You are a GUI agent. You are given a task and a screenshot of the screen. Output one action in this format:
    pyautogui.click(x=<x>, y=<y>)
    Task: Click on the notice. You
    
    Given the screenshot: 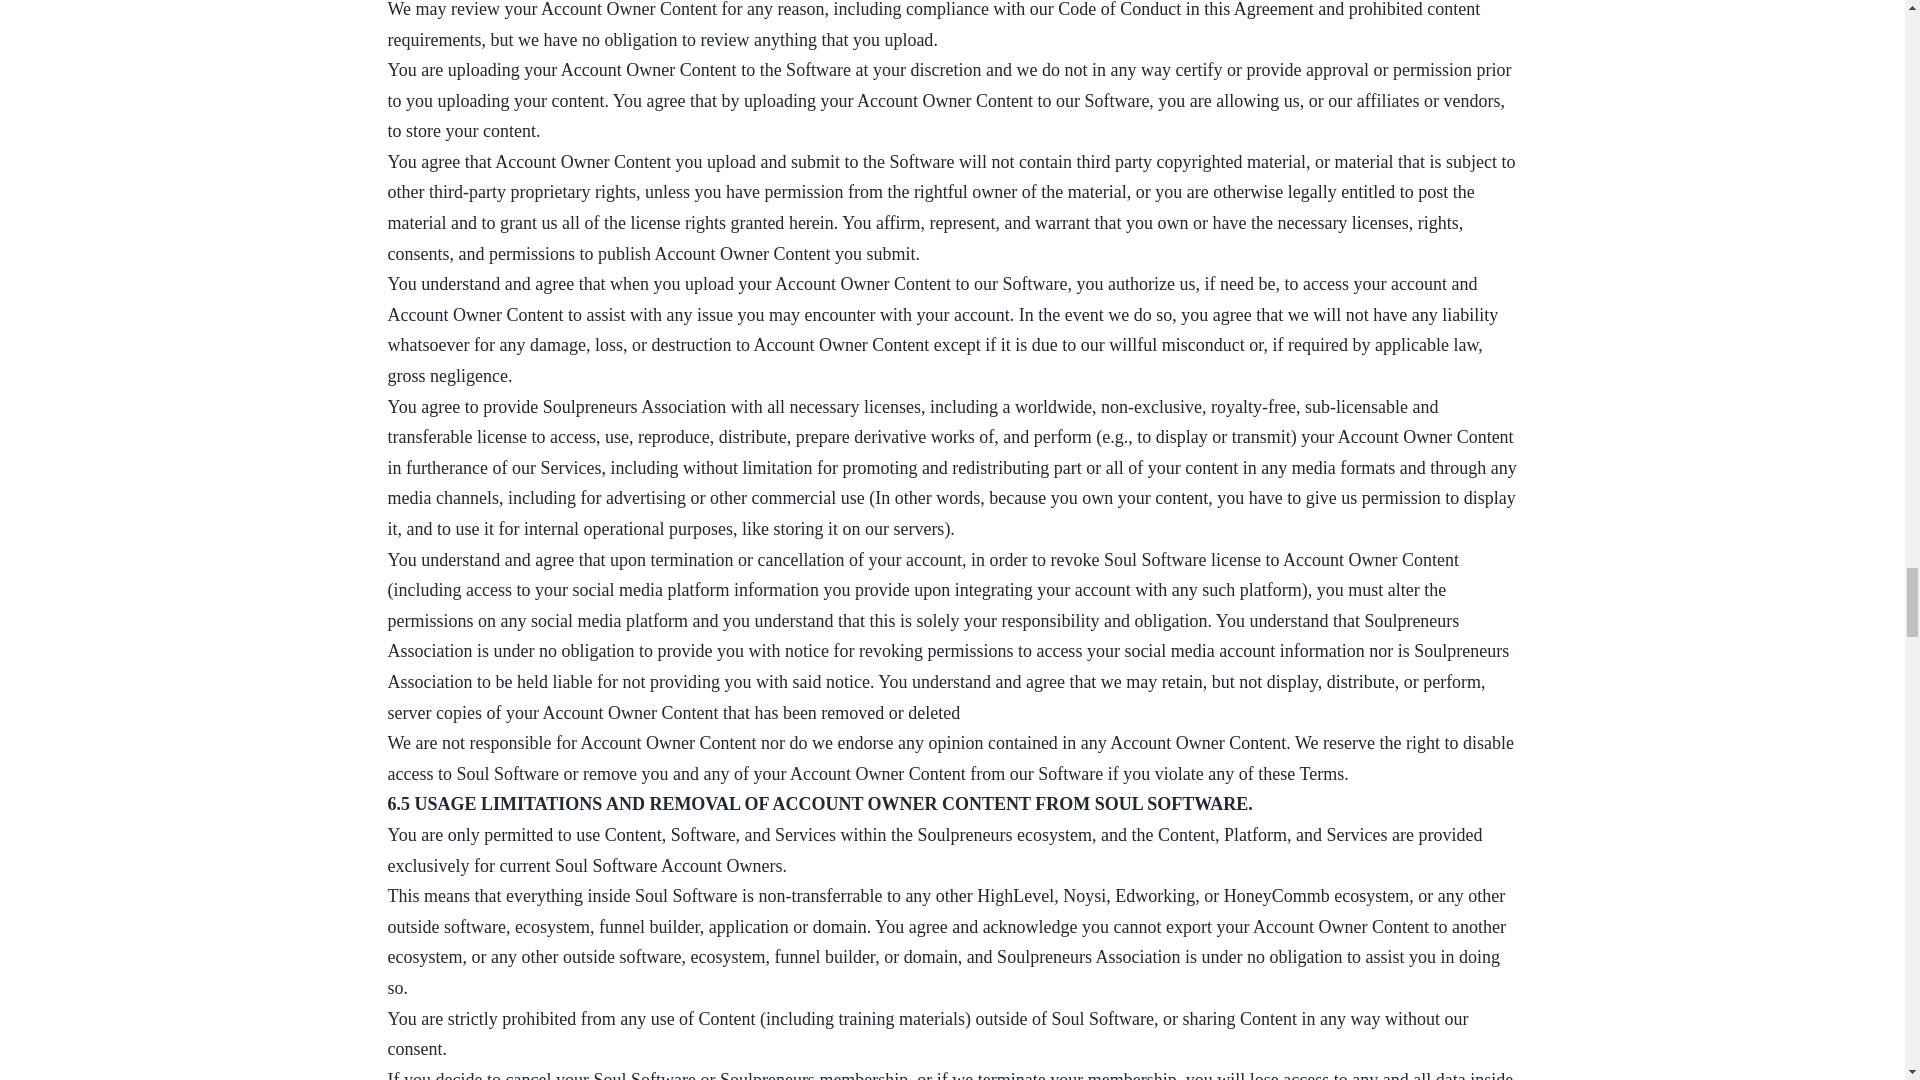 What is the action you would take?
    pyautogui.click(x=866, y=682)
    